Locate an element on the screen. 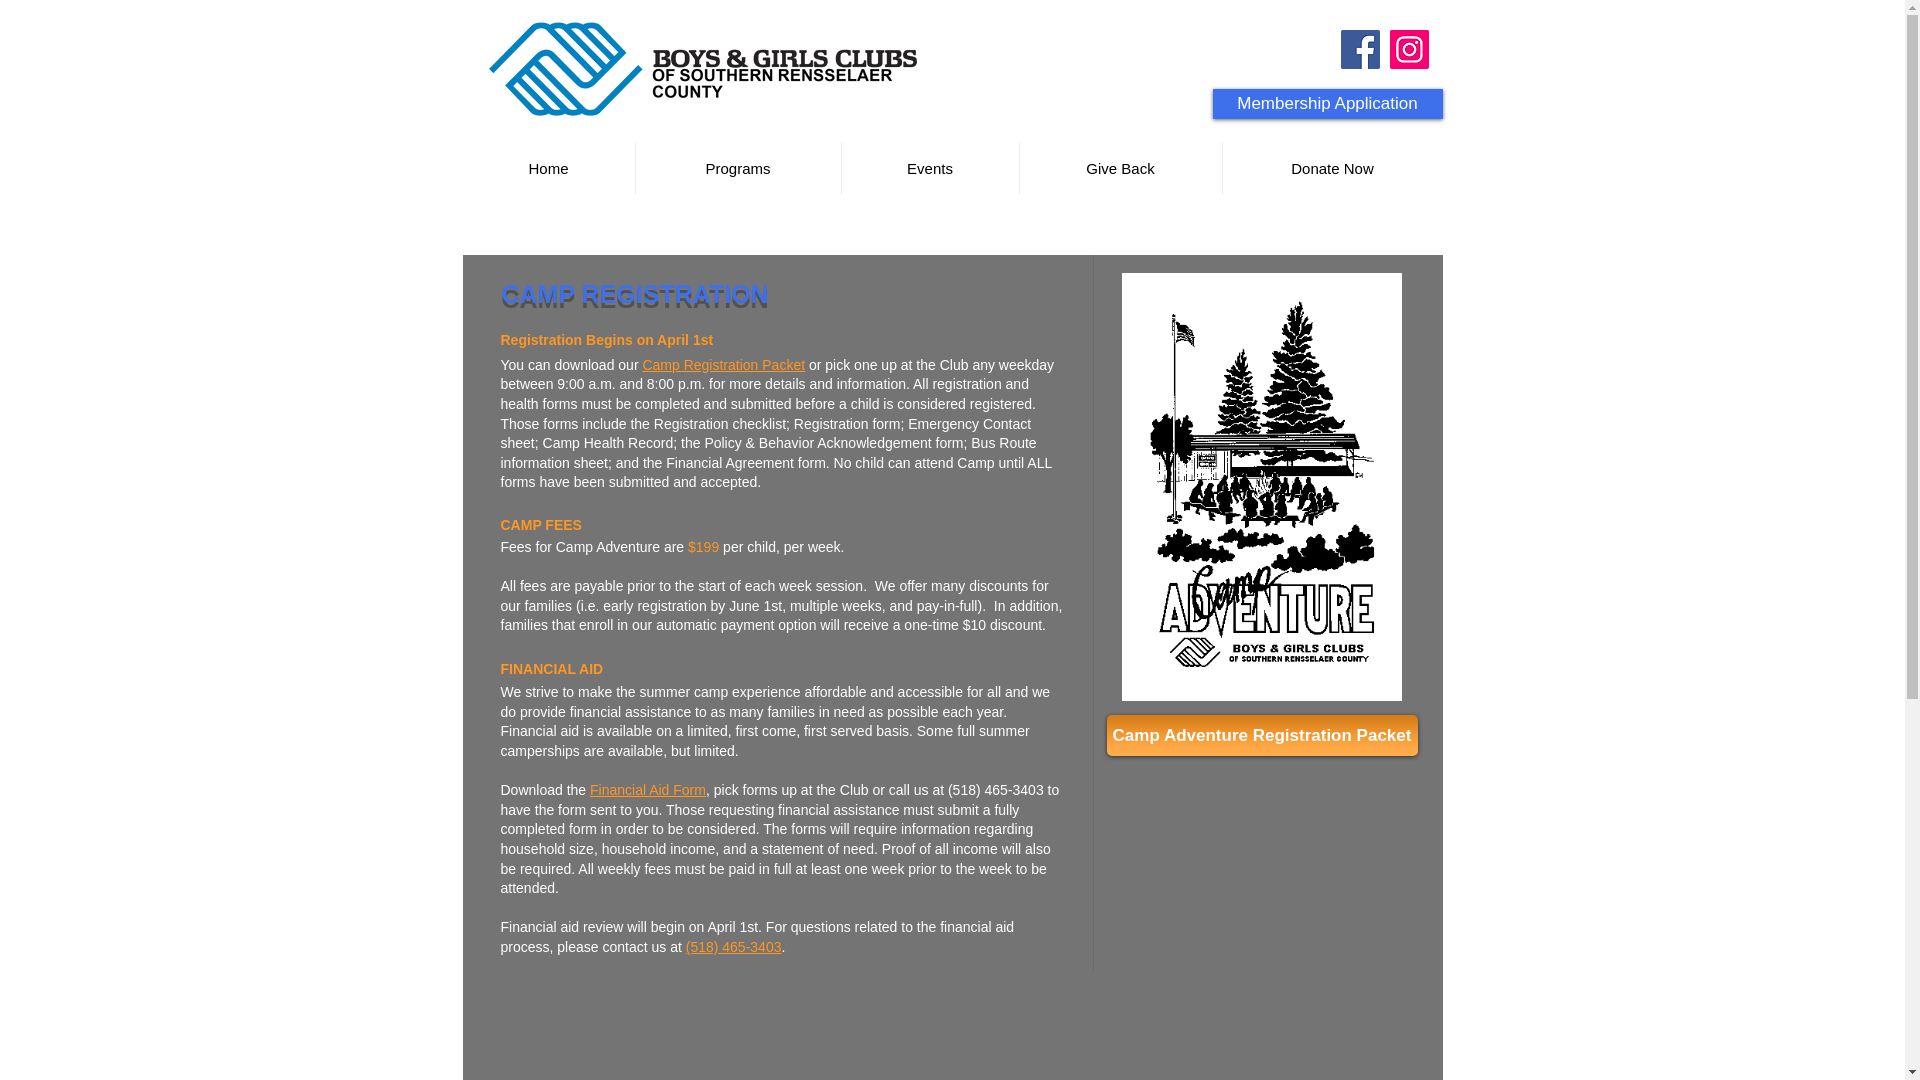 This screenshot has height=1080, width=1920. Membership Application is located at coordinates (1326, 103).